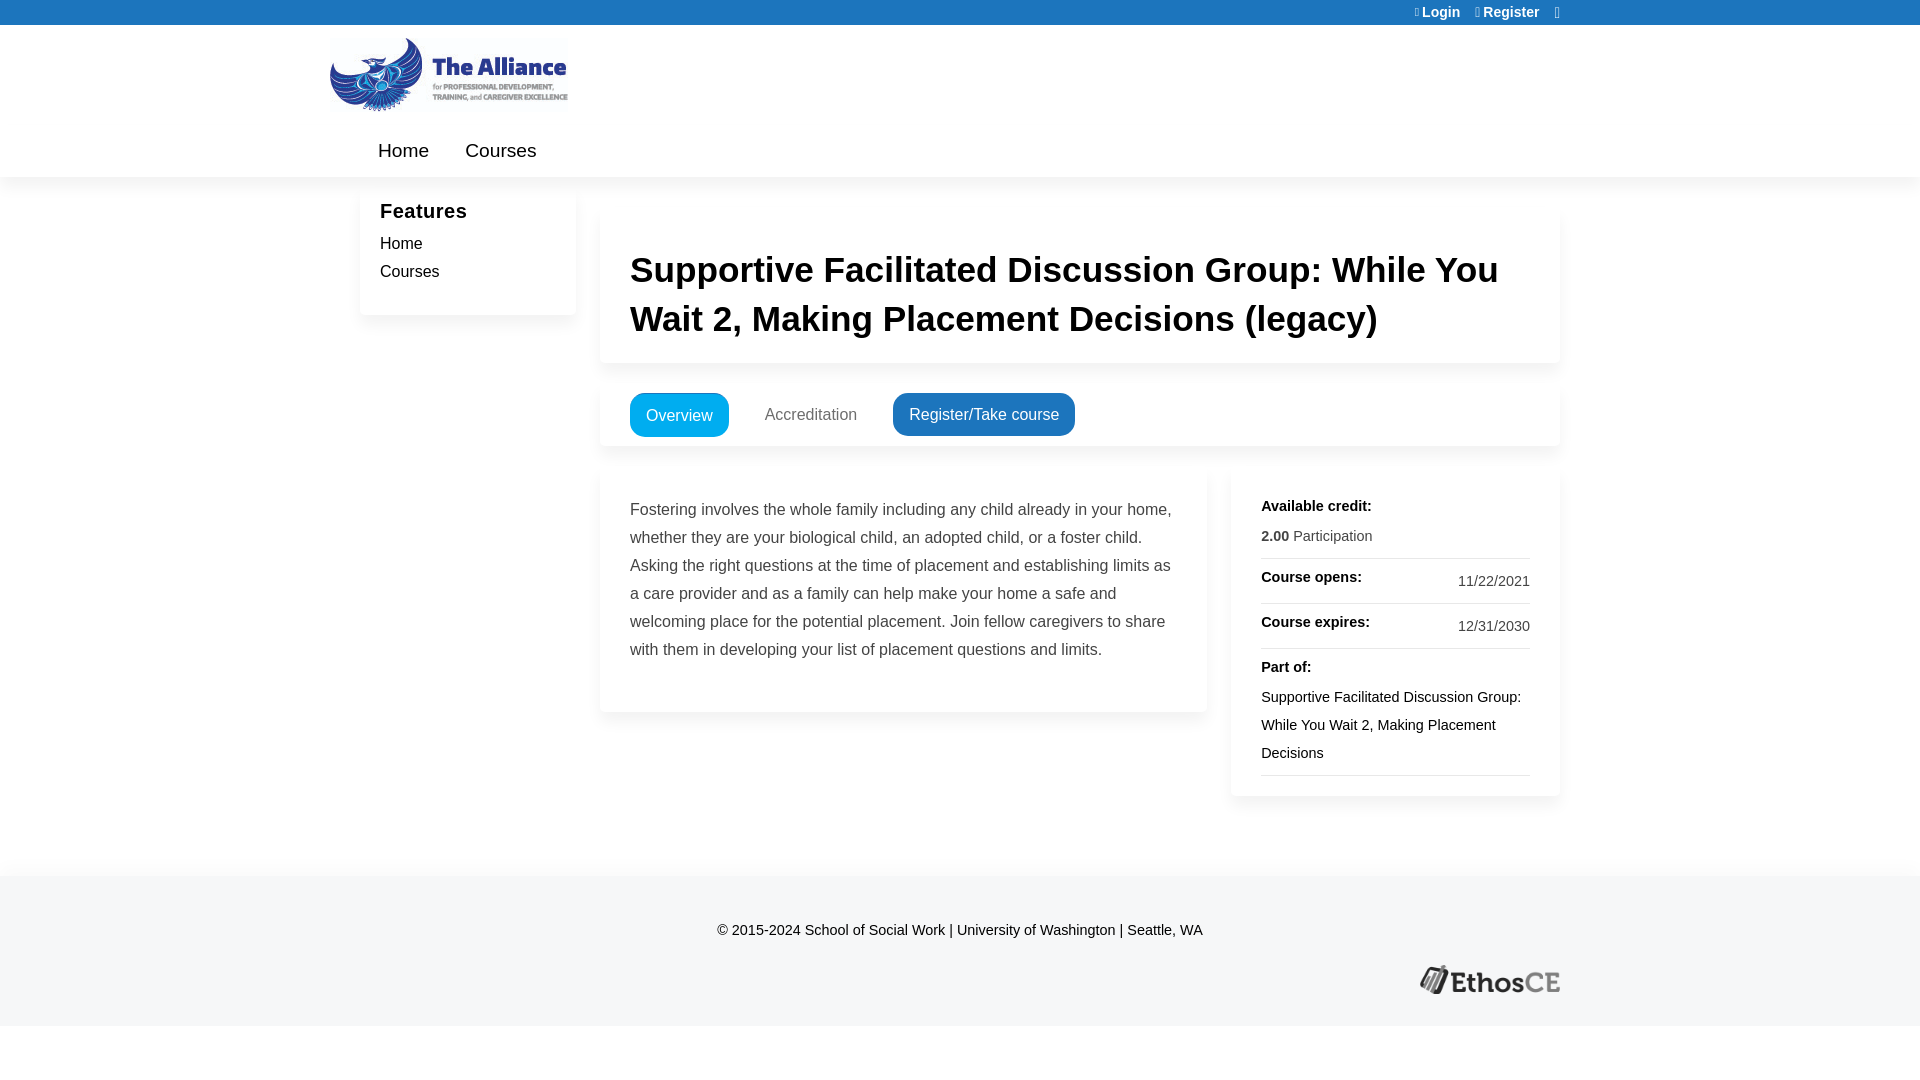  What do you see at coordinates (500, 151) in the screenshot?
I see `Courses` at bounding box center [500, 151].